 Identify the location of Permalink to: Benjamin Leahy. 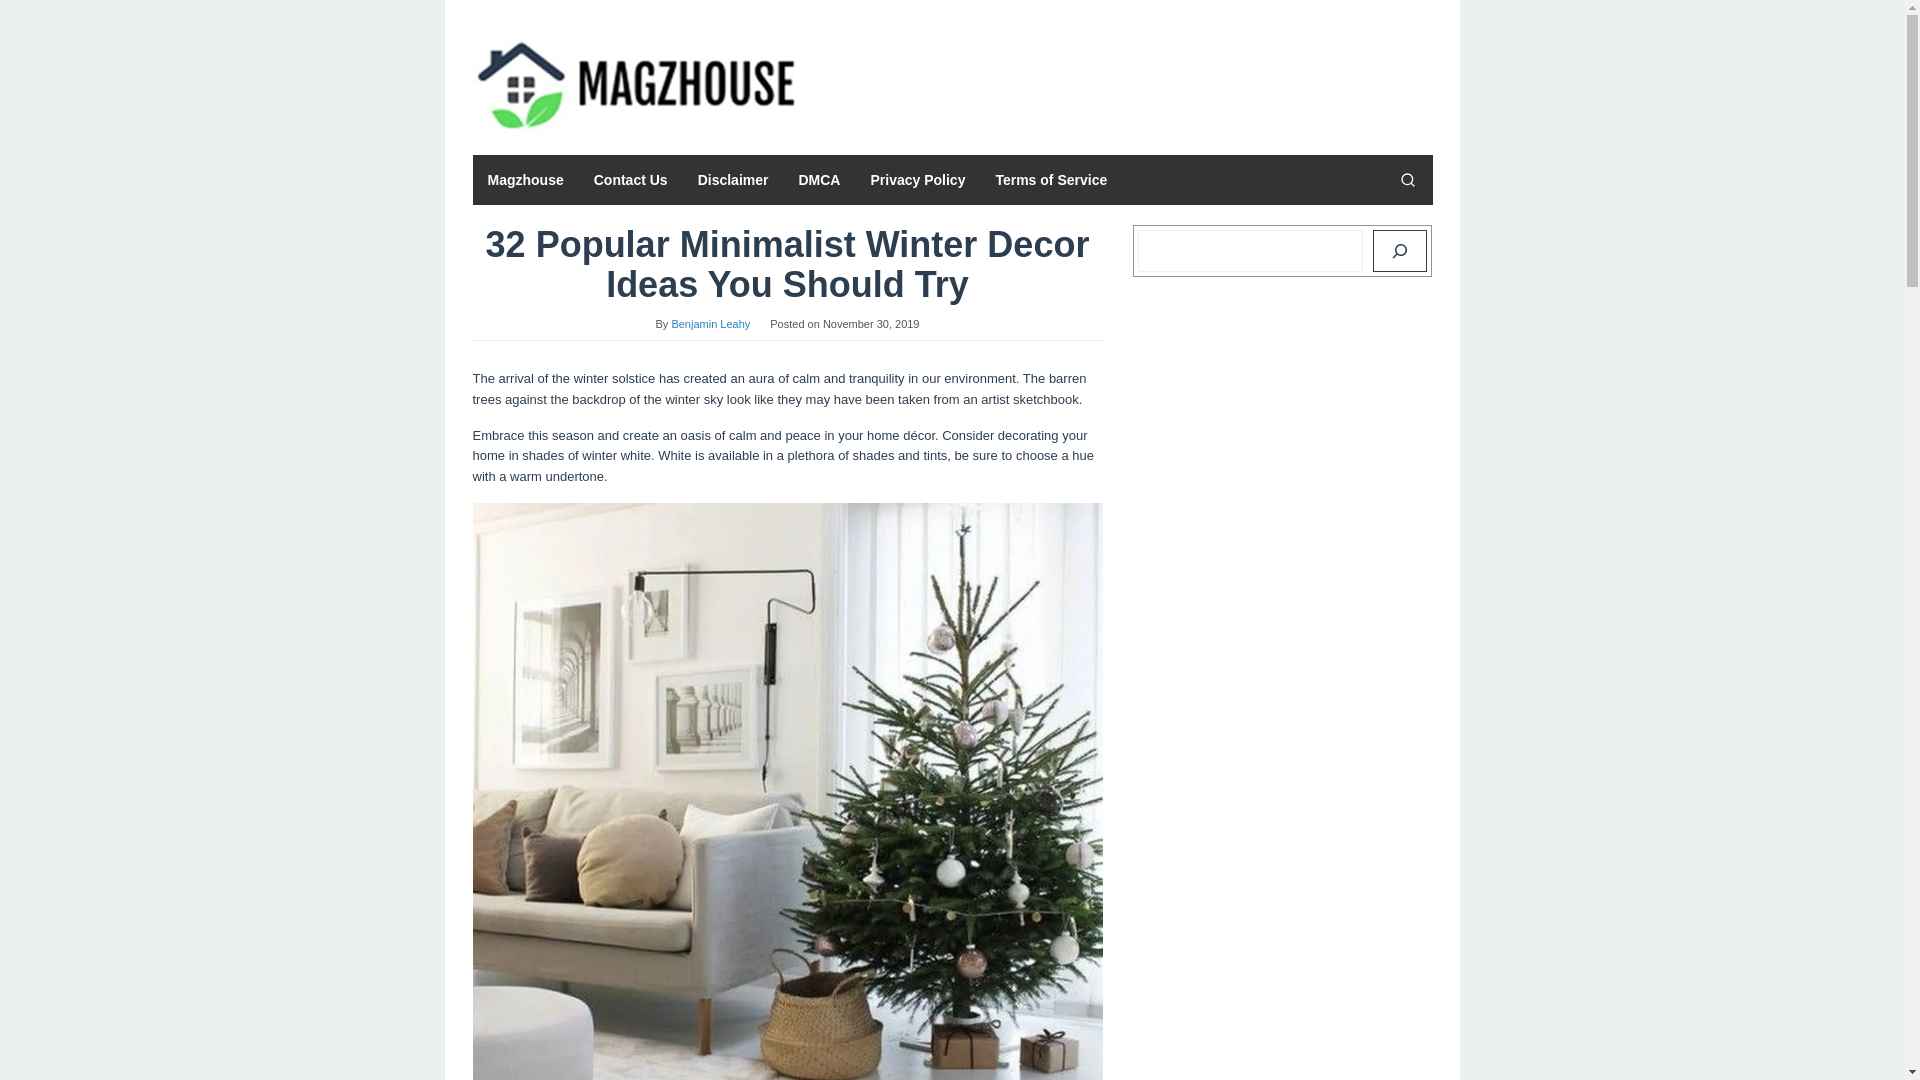
(710, 324).